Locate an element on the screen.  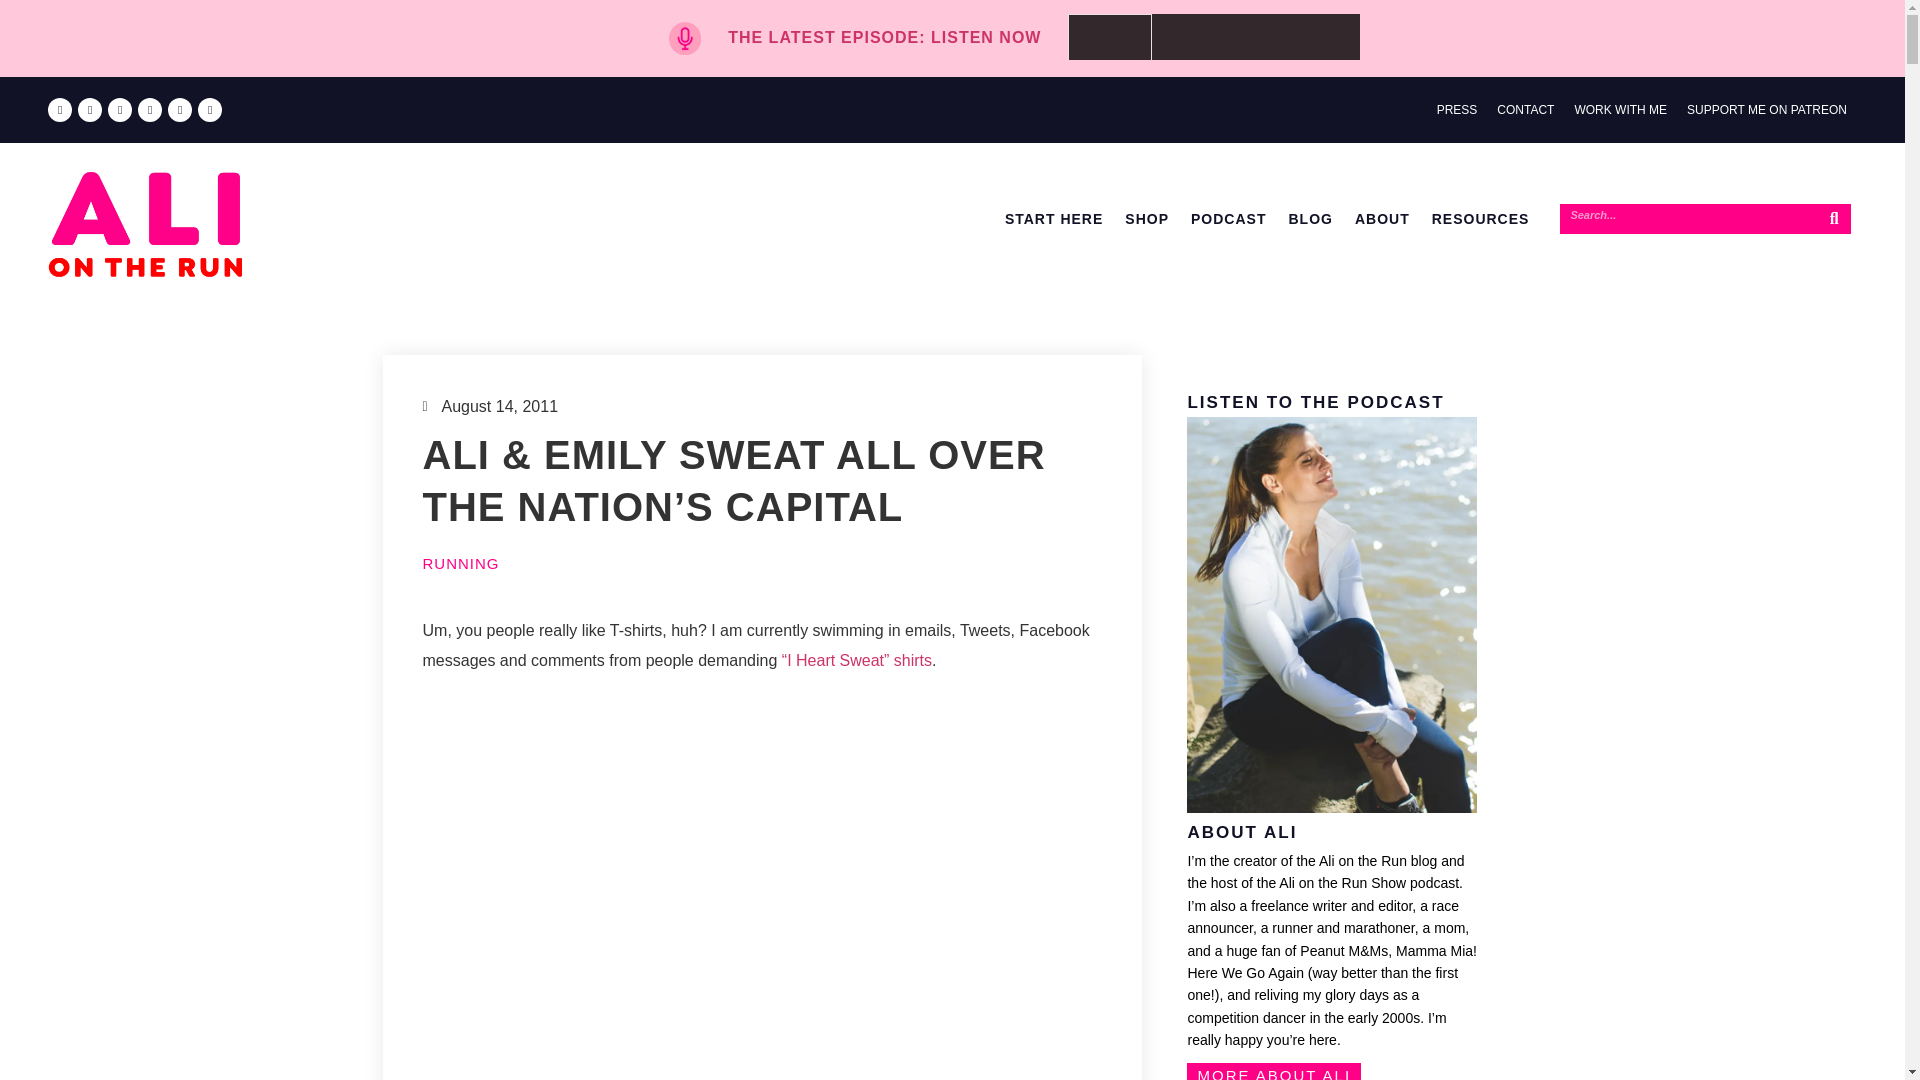
ABOUT is located at coordinates (1382, 218).